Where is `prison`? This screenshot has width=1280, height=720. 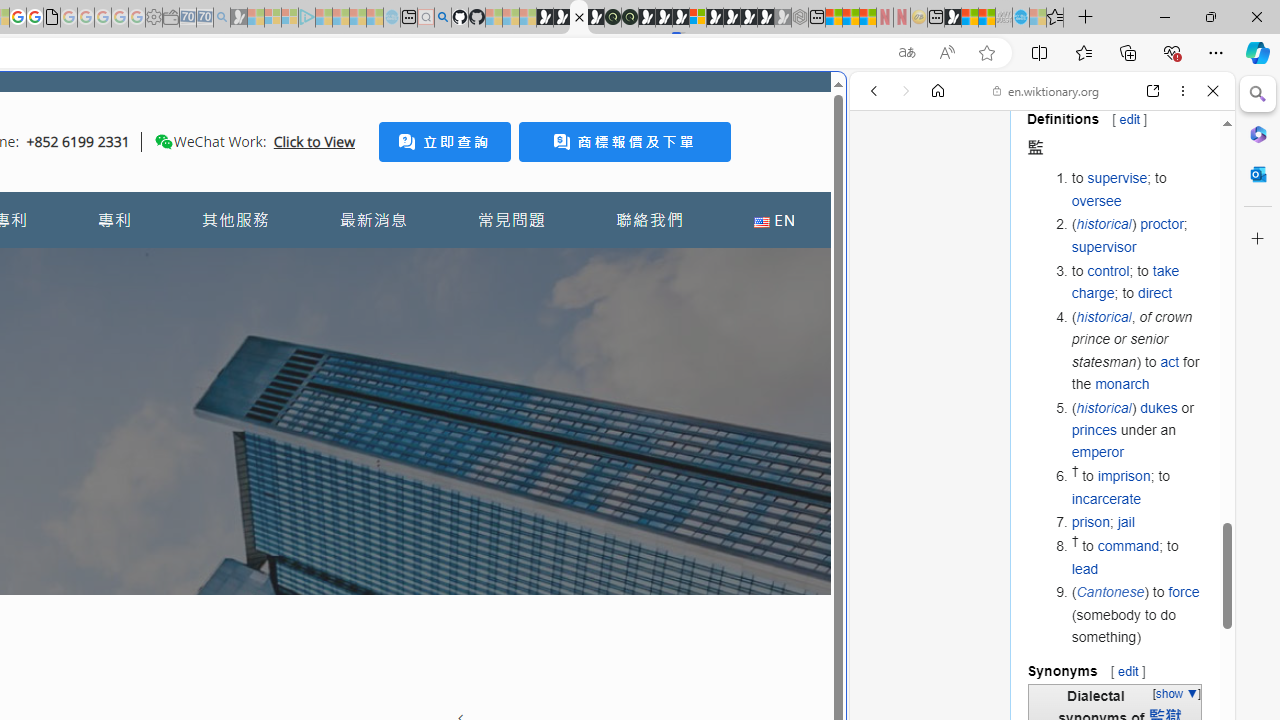 prison is located at coordinates (1090, 522).